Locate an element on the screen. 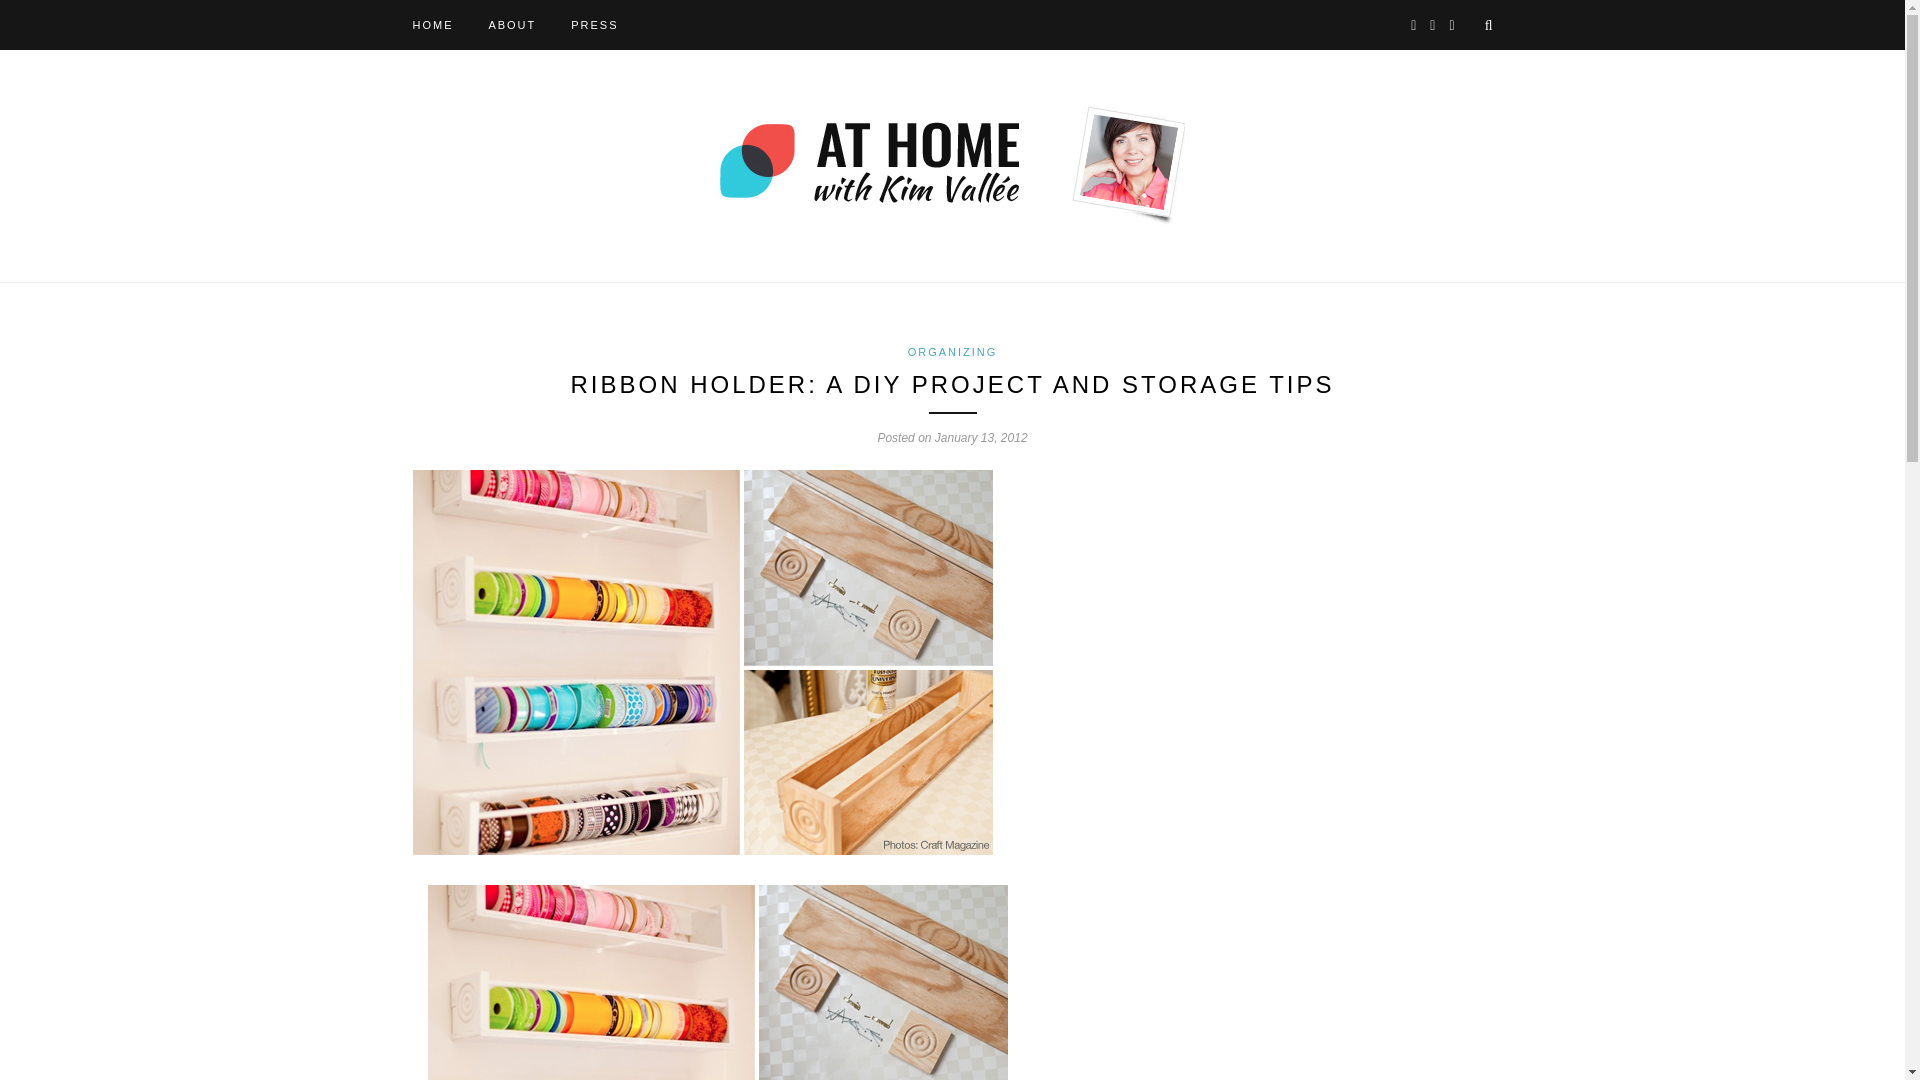  ORGANIZING is located at coordinates (953, 351).